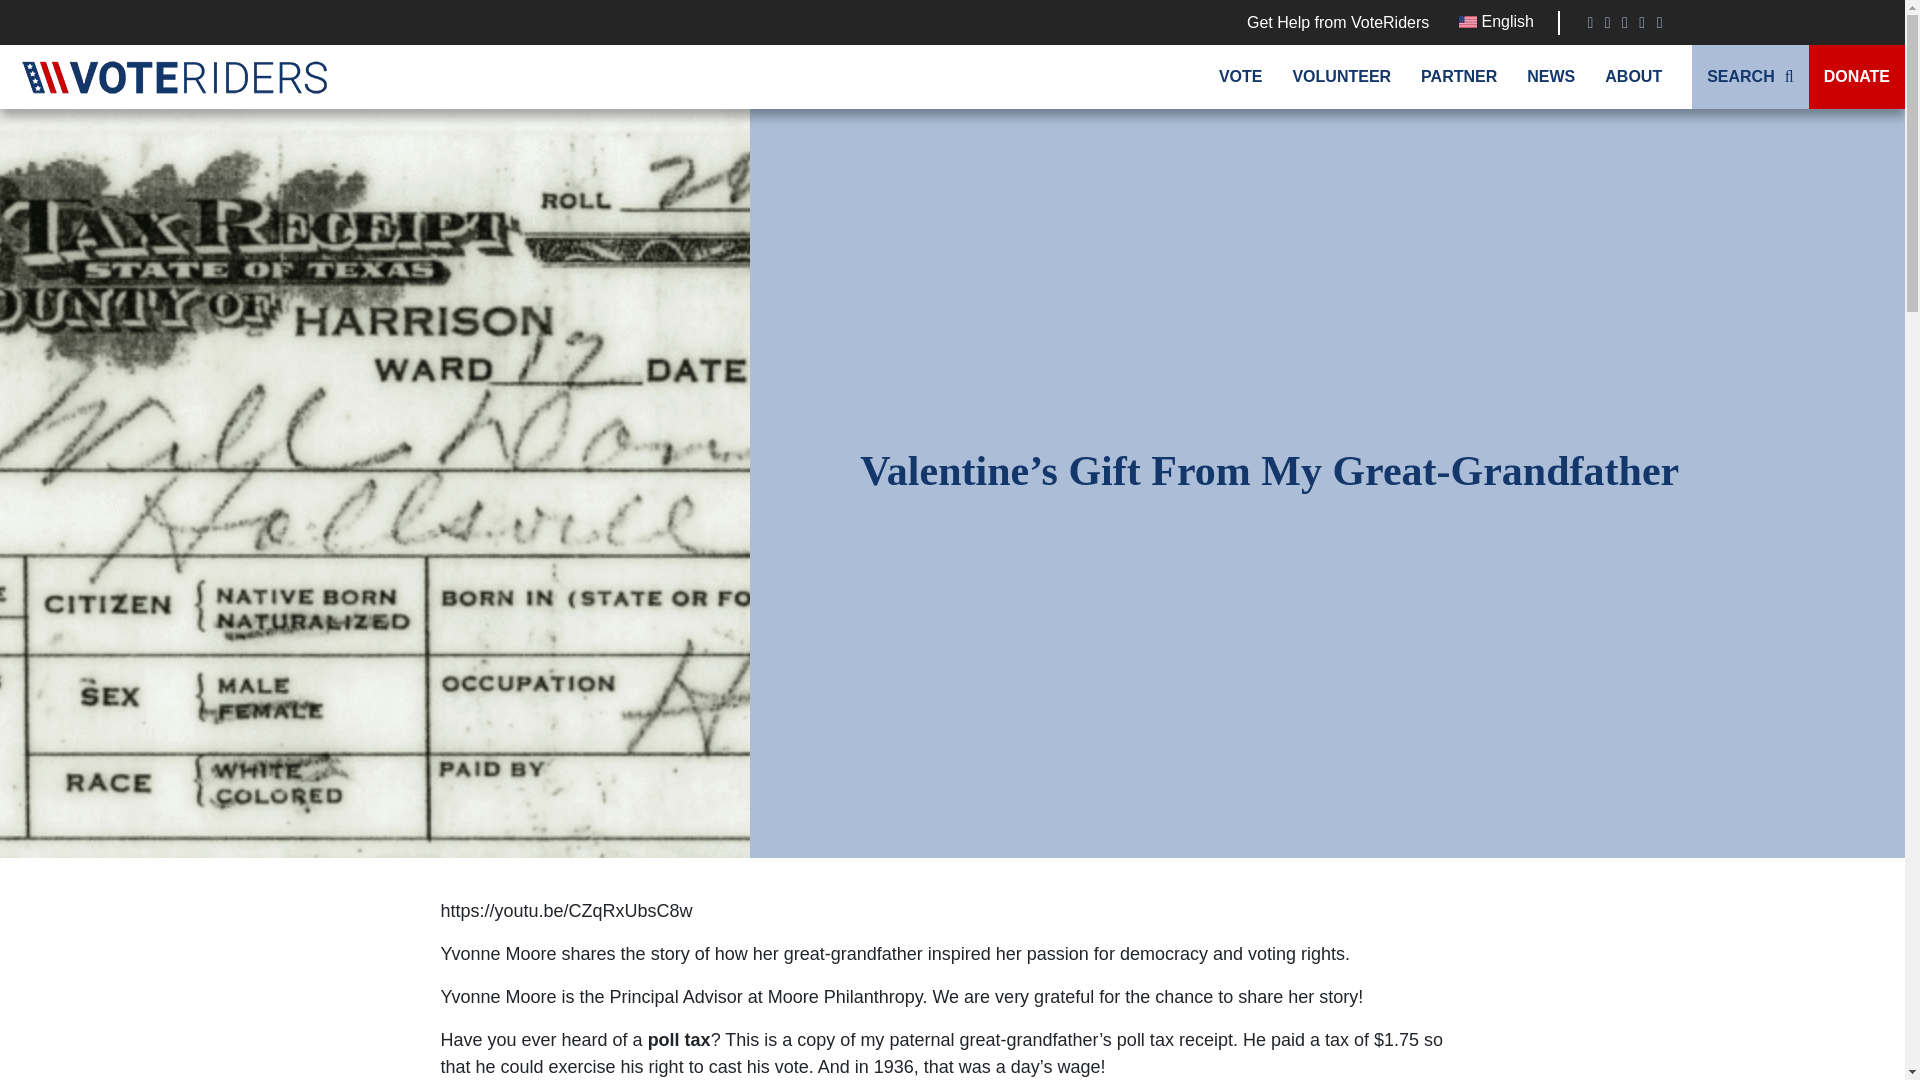 The width and height of the screenshot is (1920, 1080). What do you see at coordinates (1750, 77) in the screenshot?
I see `SEARCH` at bounding box center [1750, 77].